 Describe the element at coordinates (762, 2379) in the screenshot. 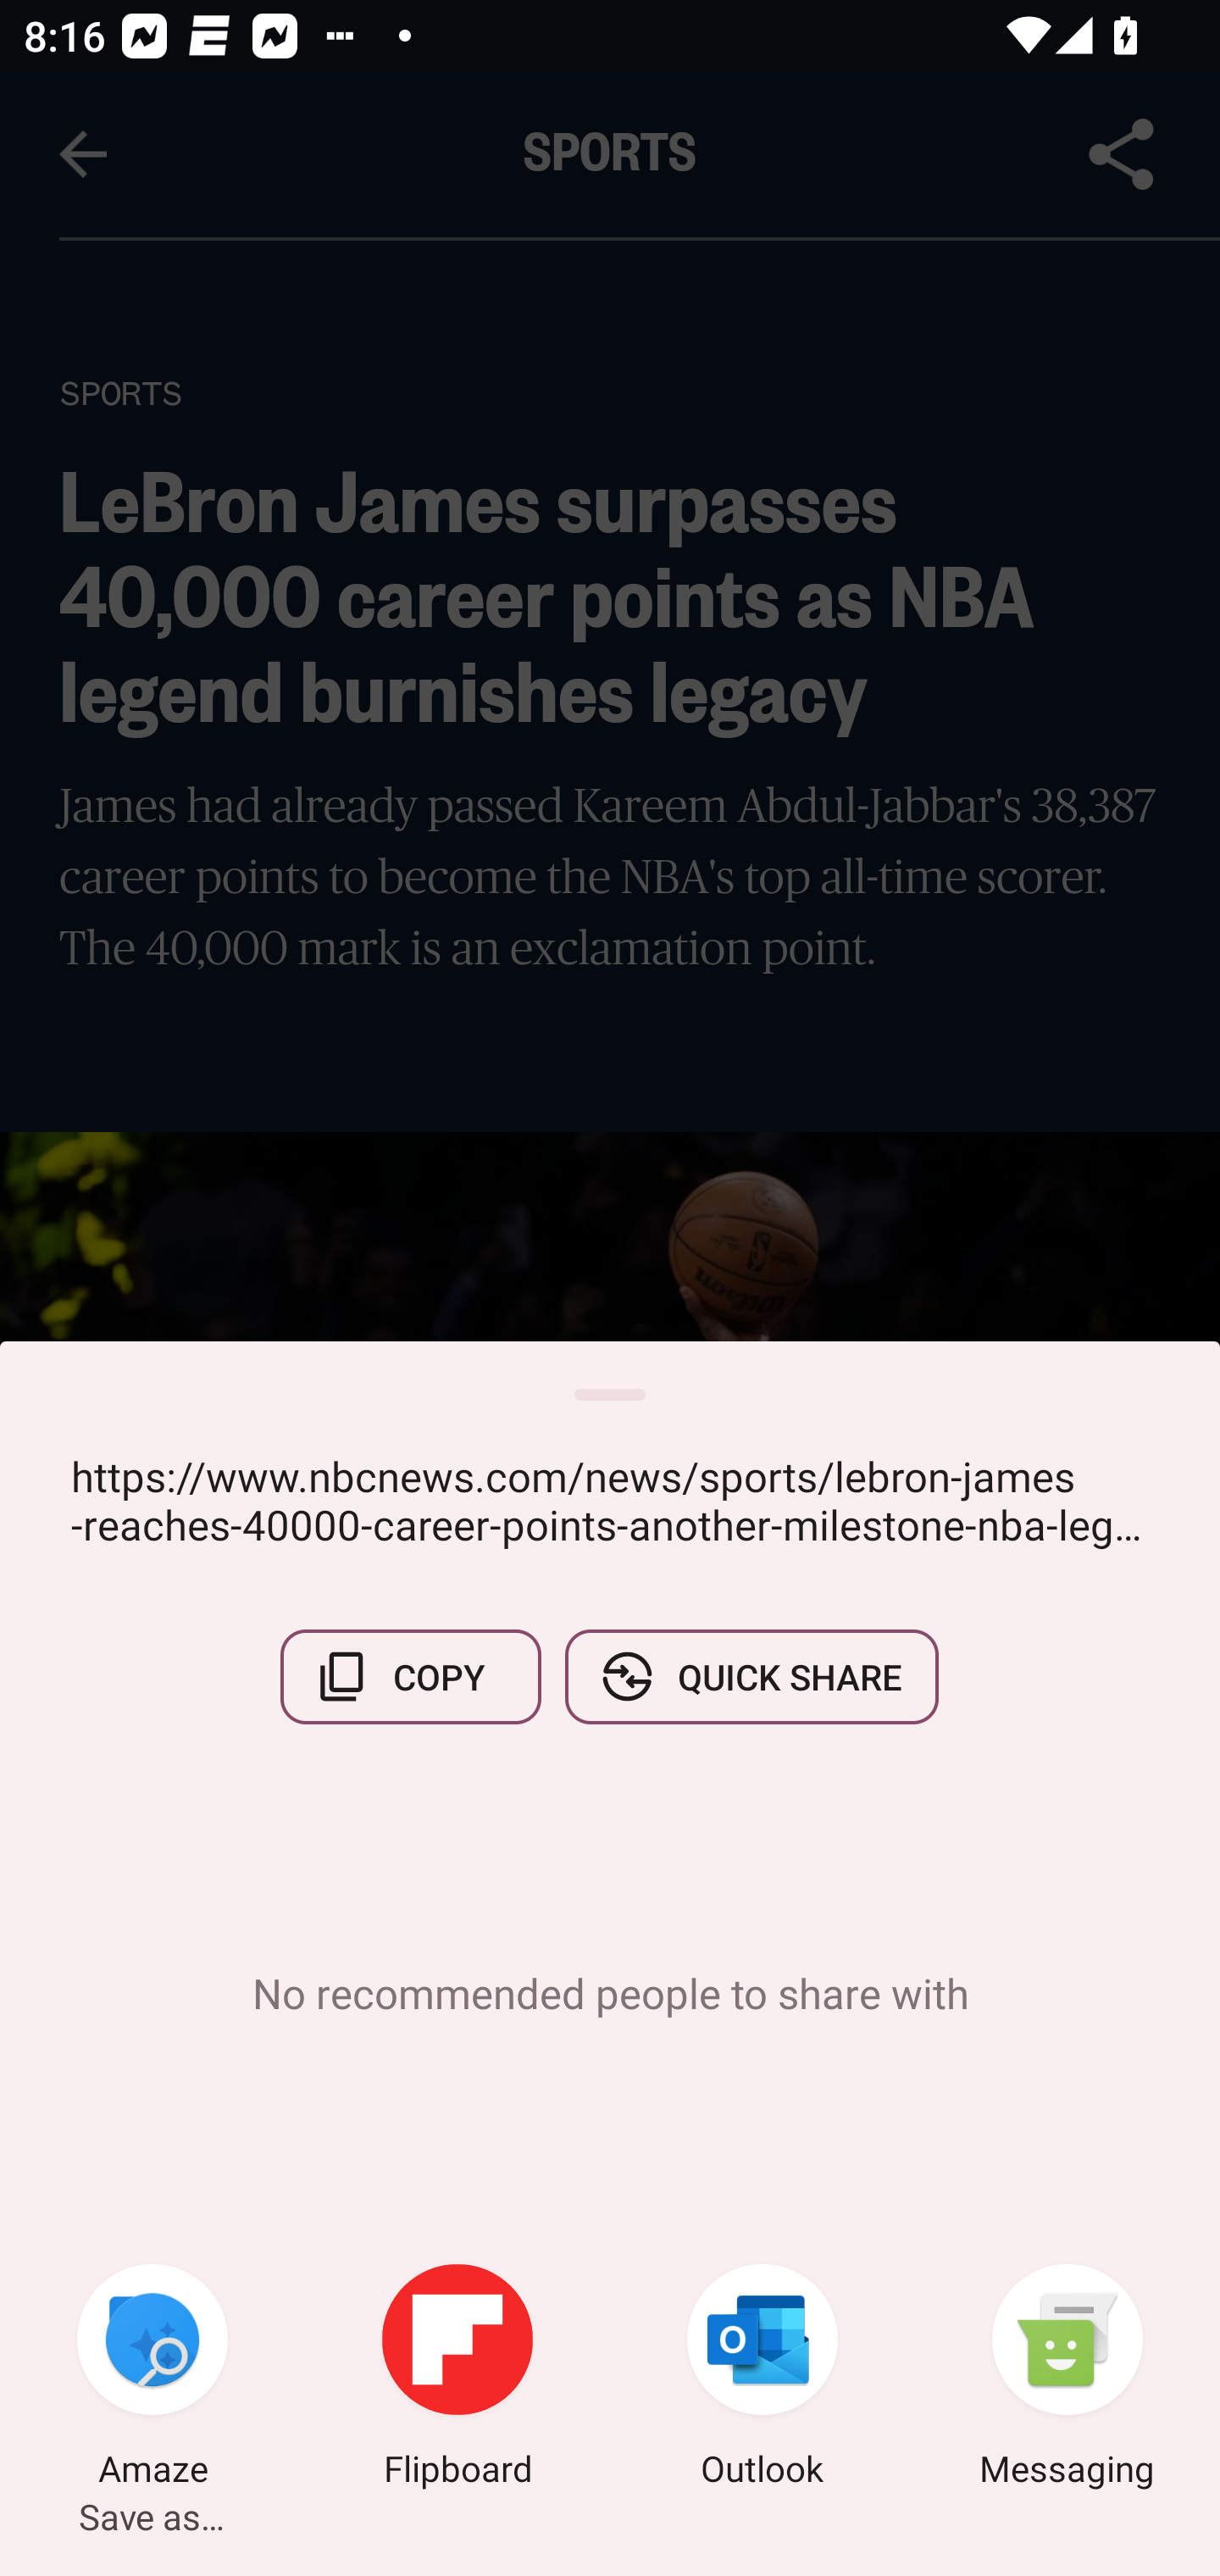

I see `Outlook` at that location.